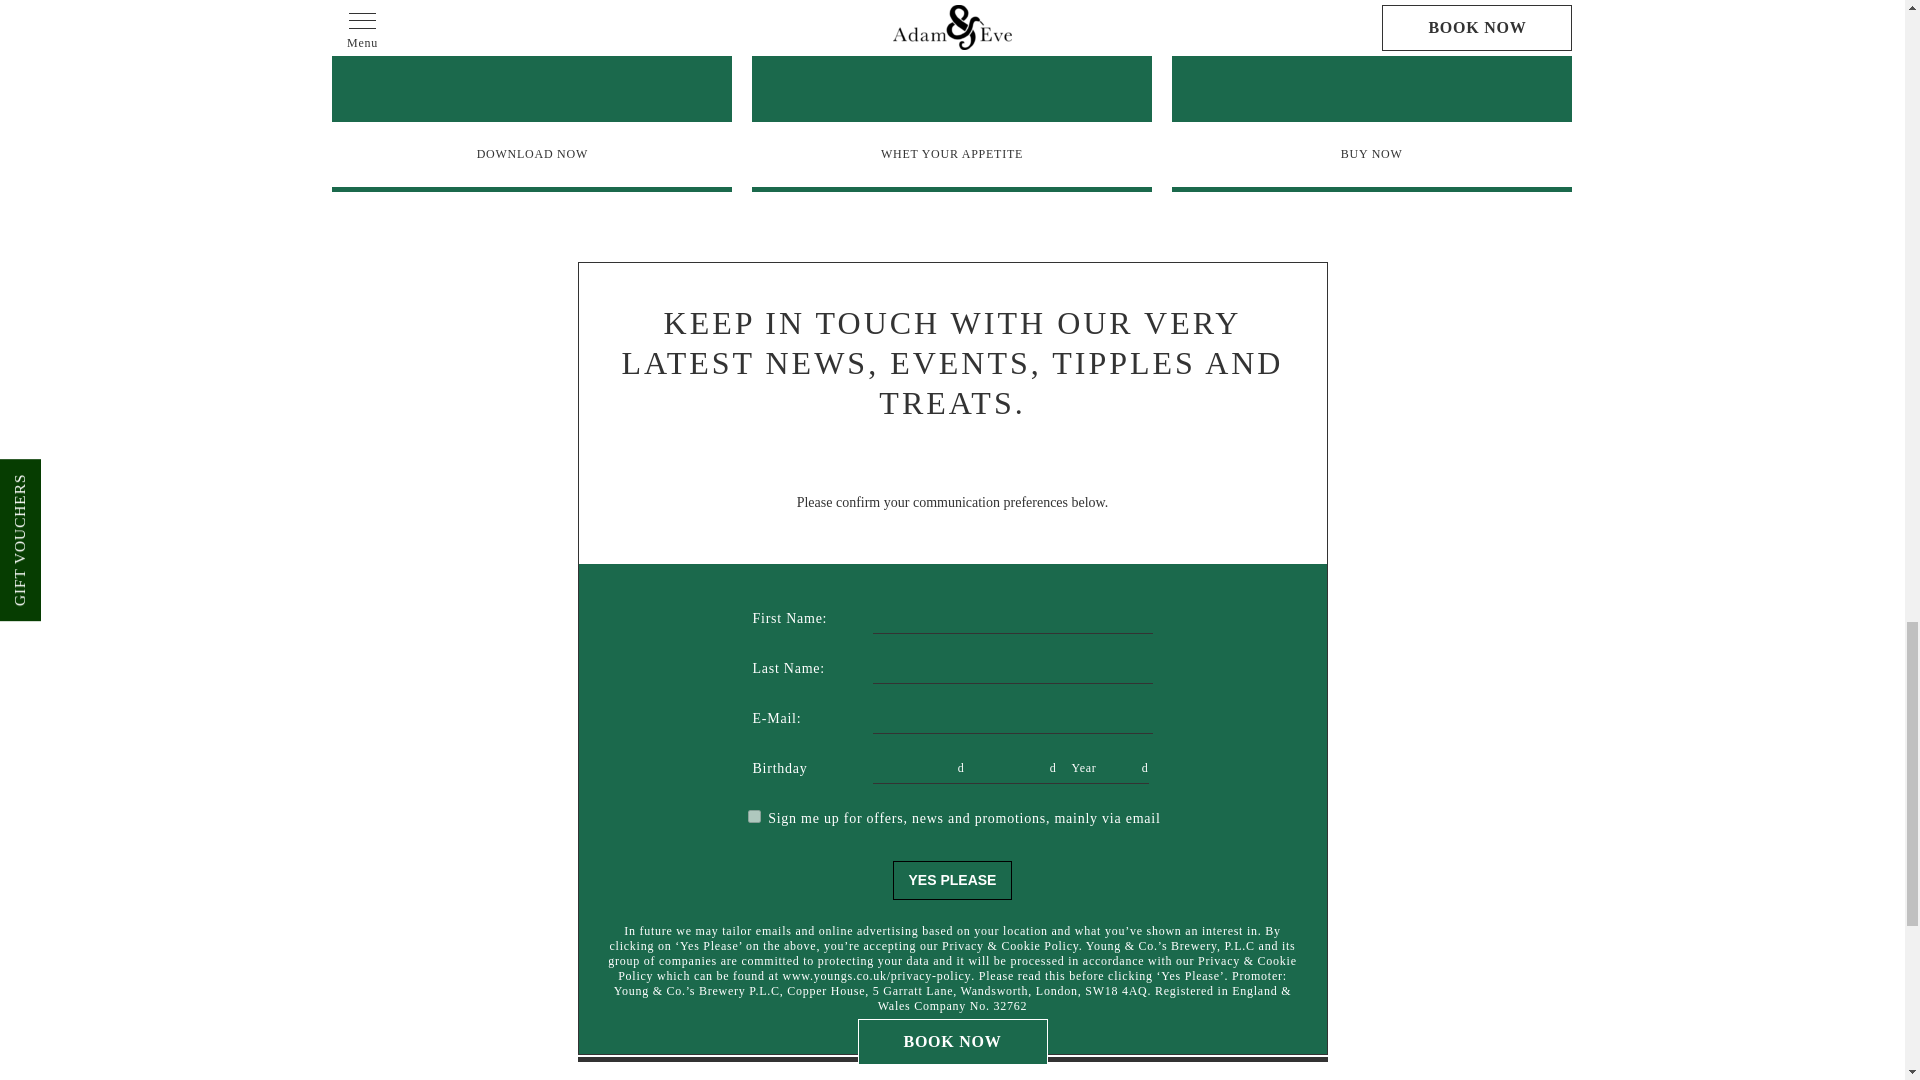 This screenshot has height=1080, width=1920. Describe the element at coordinates (532, 154) in the screenshot. I see `DOWNLOAD NOW` at that location.